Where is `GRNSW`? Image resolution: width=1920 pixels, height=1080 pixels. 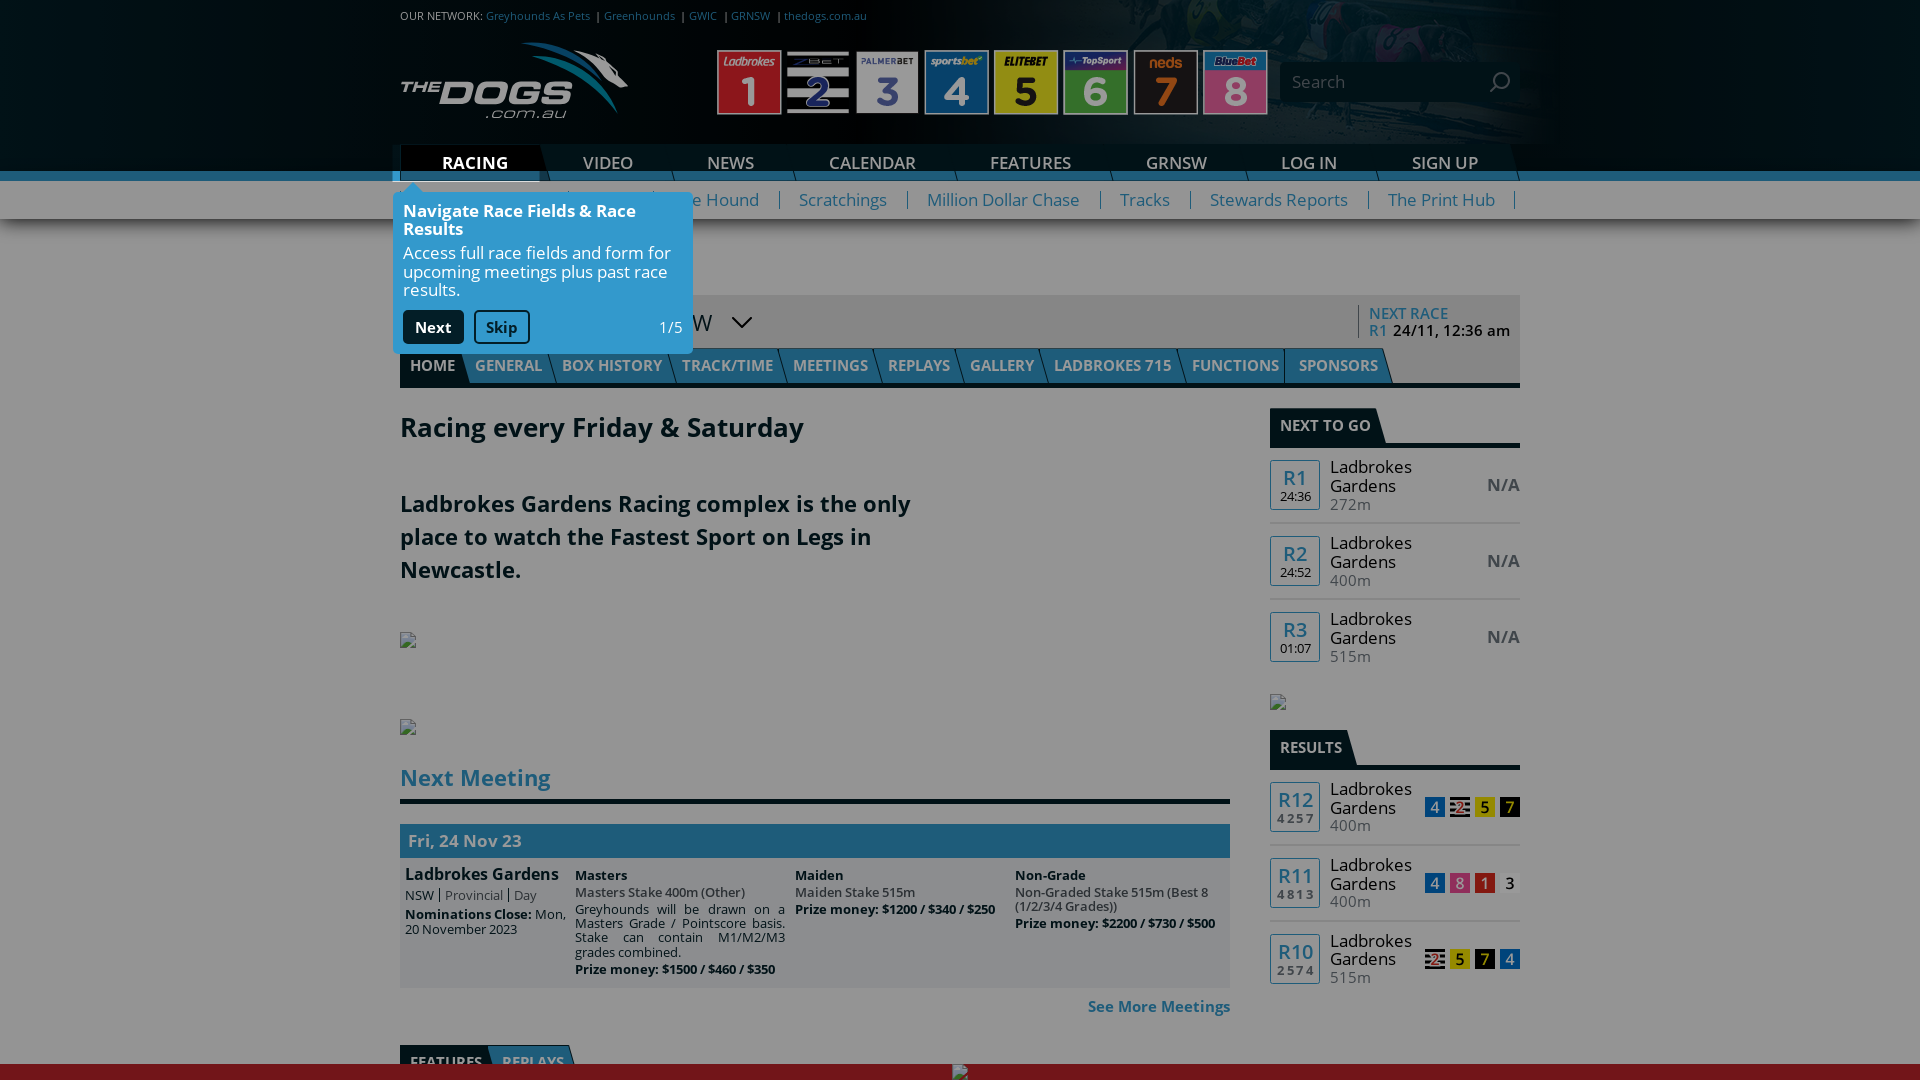
GRNSW is located at coordinates (750, 16).